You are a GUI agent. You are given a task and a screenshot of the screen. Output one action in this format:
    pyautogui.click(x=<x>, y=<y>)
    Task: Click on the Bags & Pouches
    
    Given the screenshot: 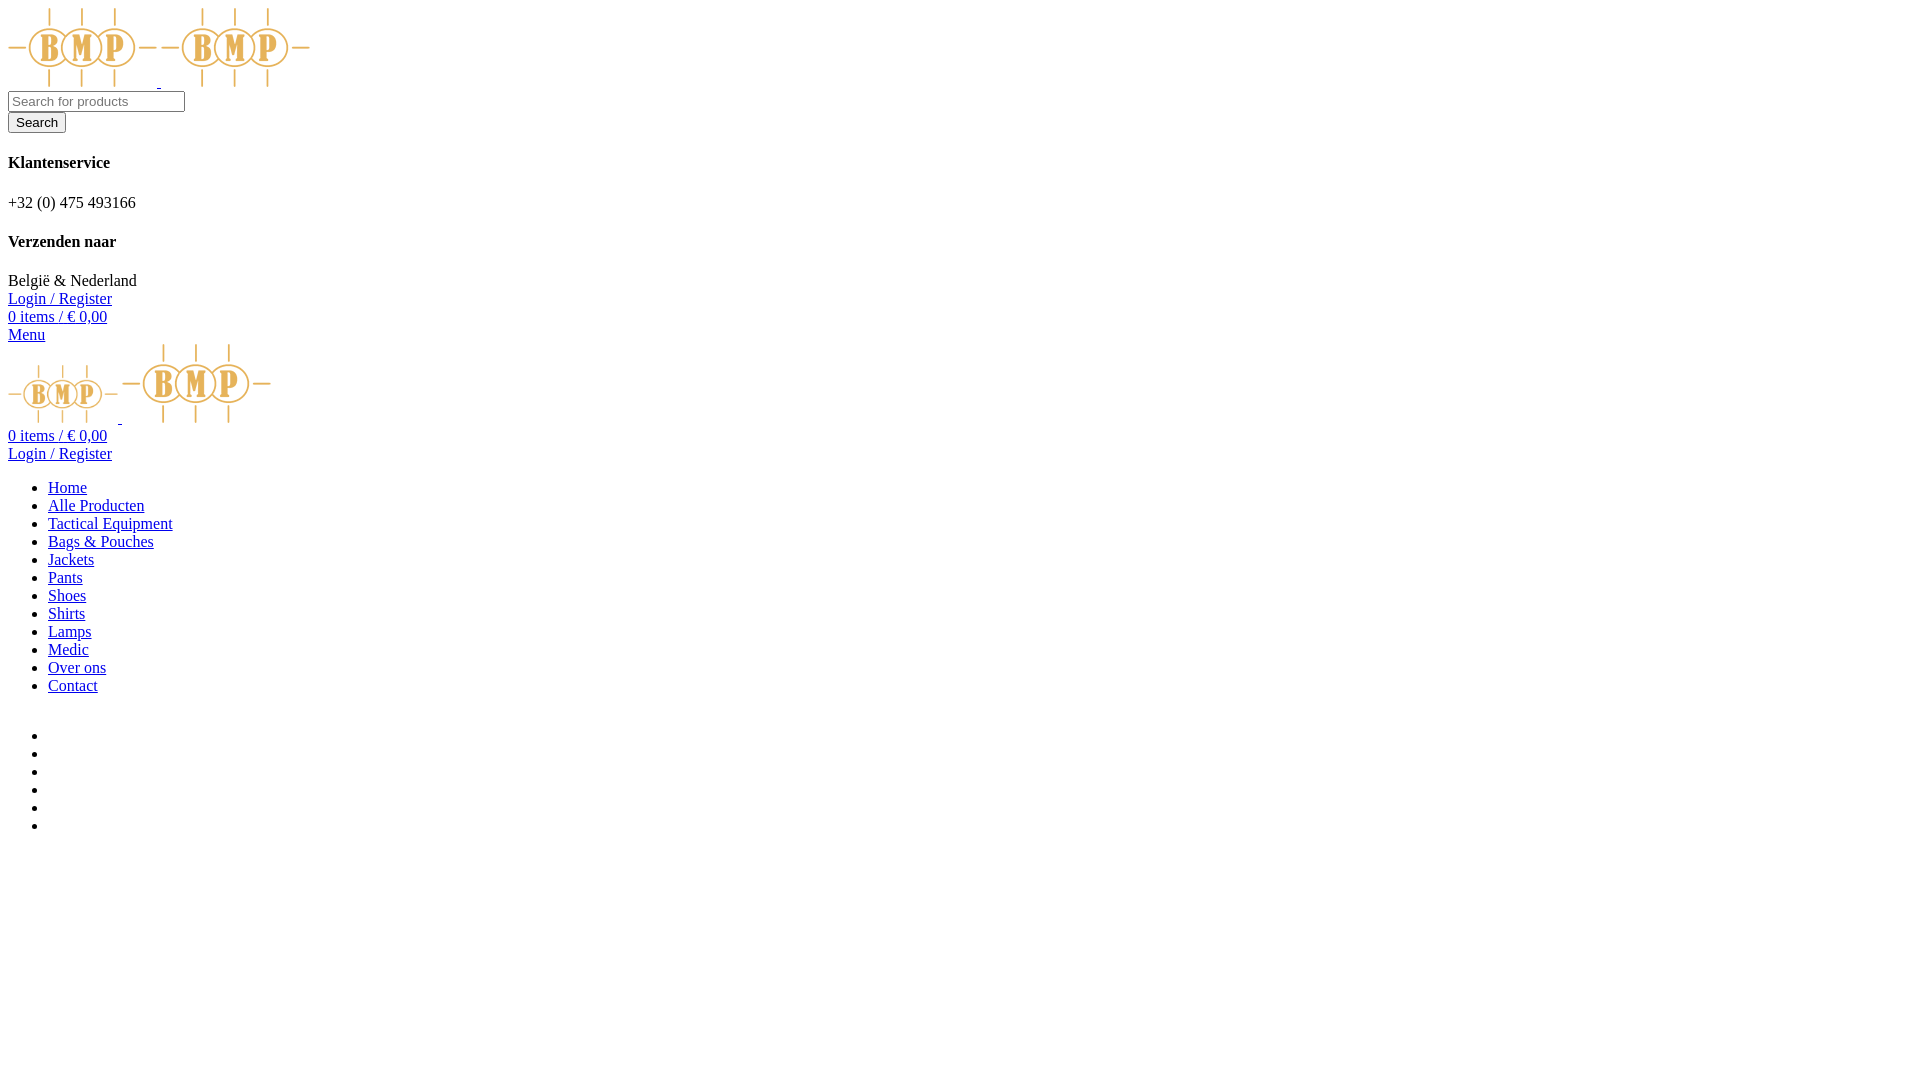 What is the action you would take?
    pyautogui.click(x=101, y=542)
    